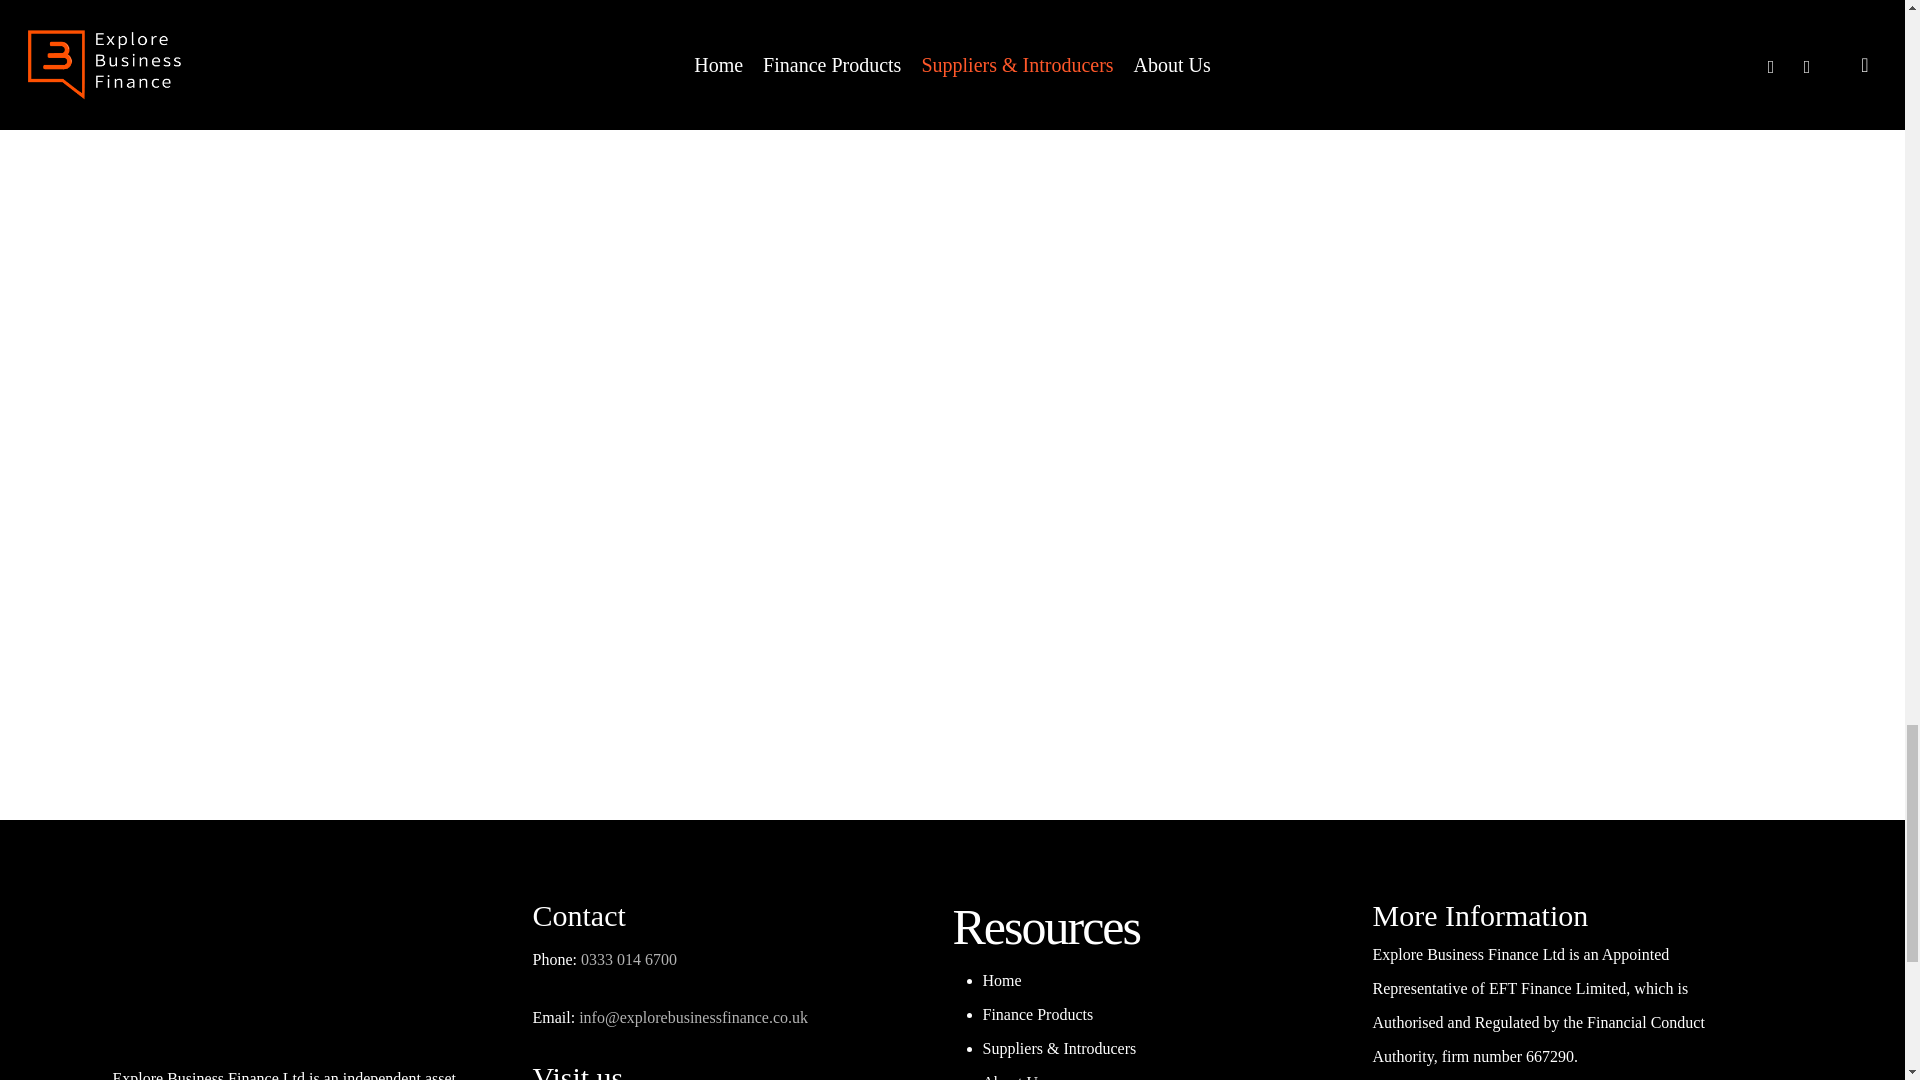 Image resolution: width=1920 pixels, height=1080 pixels. I want to click on About Us, so click(1012, 1076).